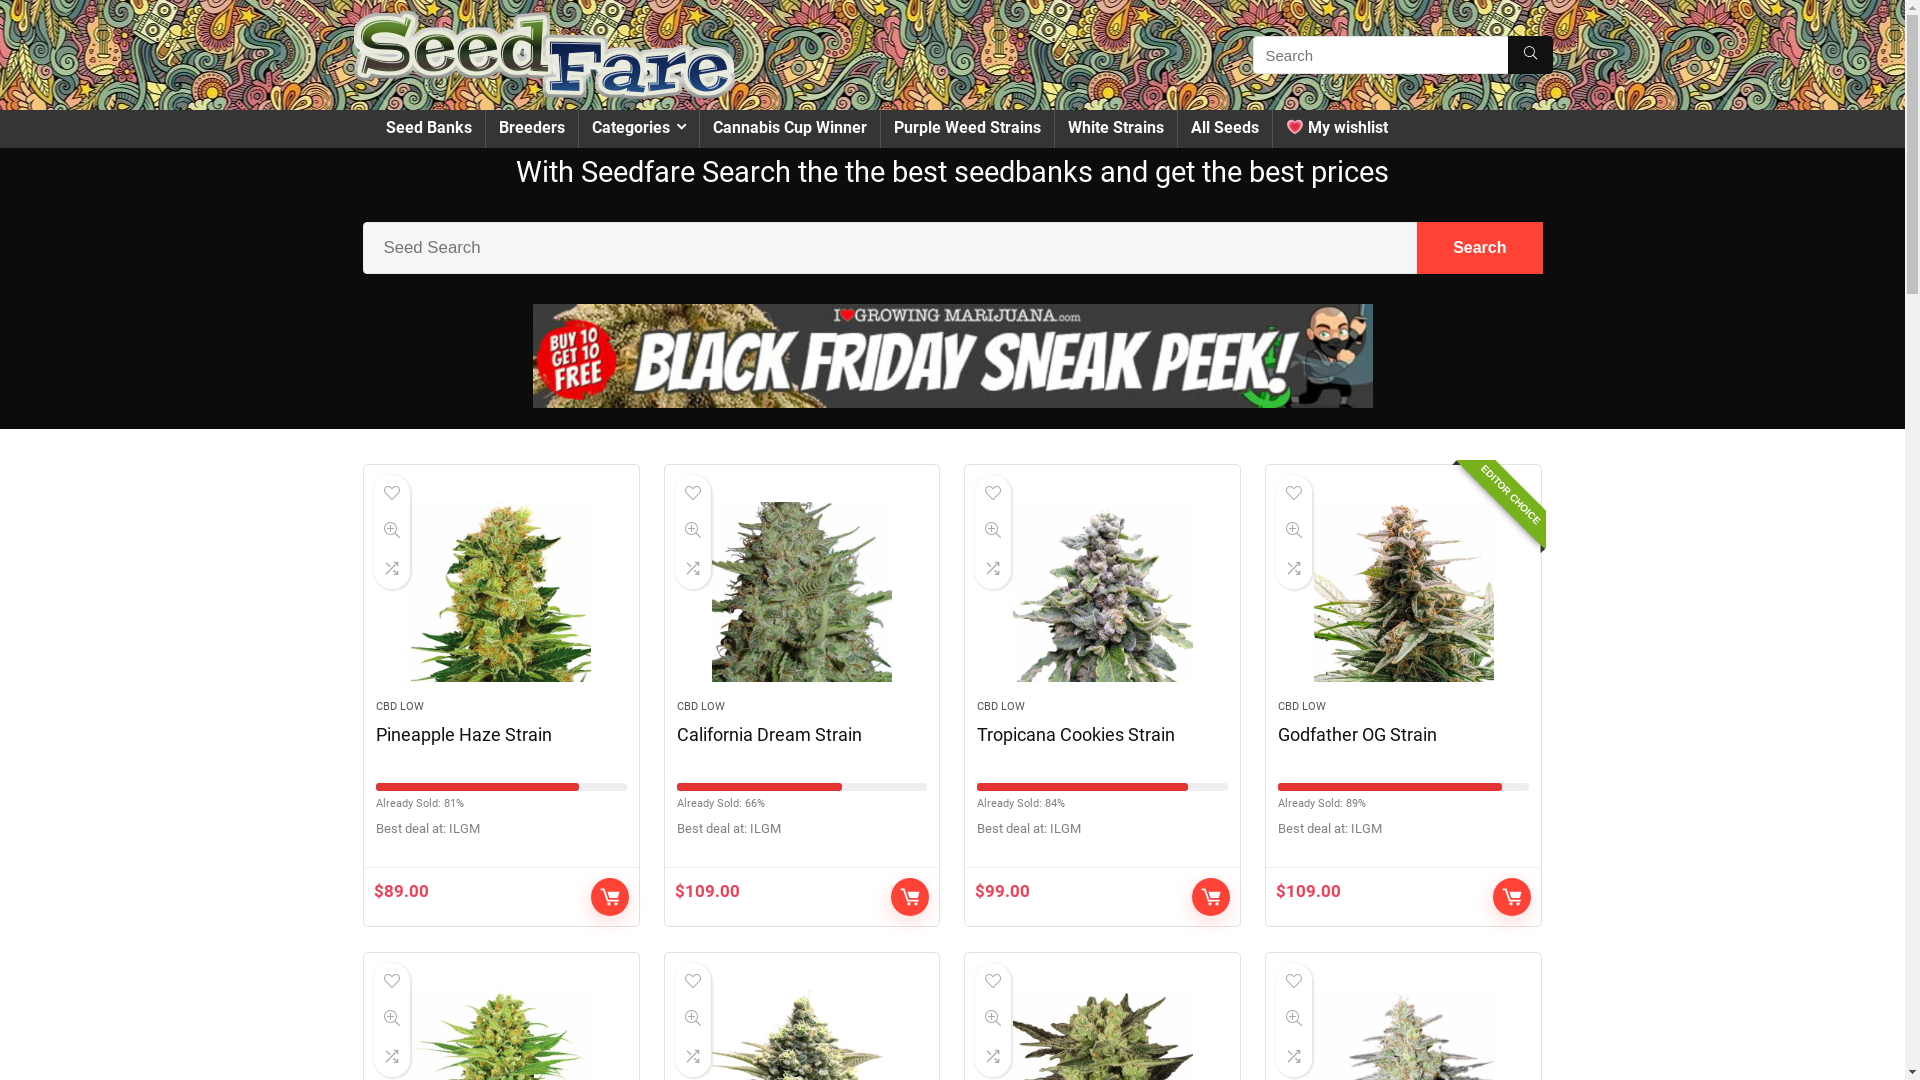 The width and height of the screenshot is (1920, 1080). I want to click on Breeders, so click(532, 129).